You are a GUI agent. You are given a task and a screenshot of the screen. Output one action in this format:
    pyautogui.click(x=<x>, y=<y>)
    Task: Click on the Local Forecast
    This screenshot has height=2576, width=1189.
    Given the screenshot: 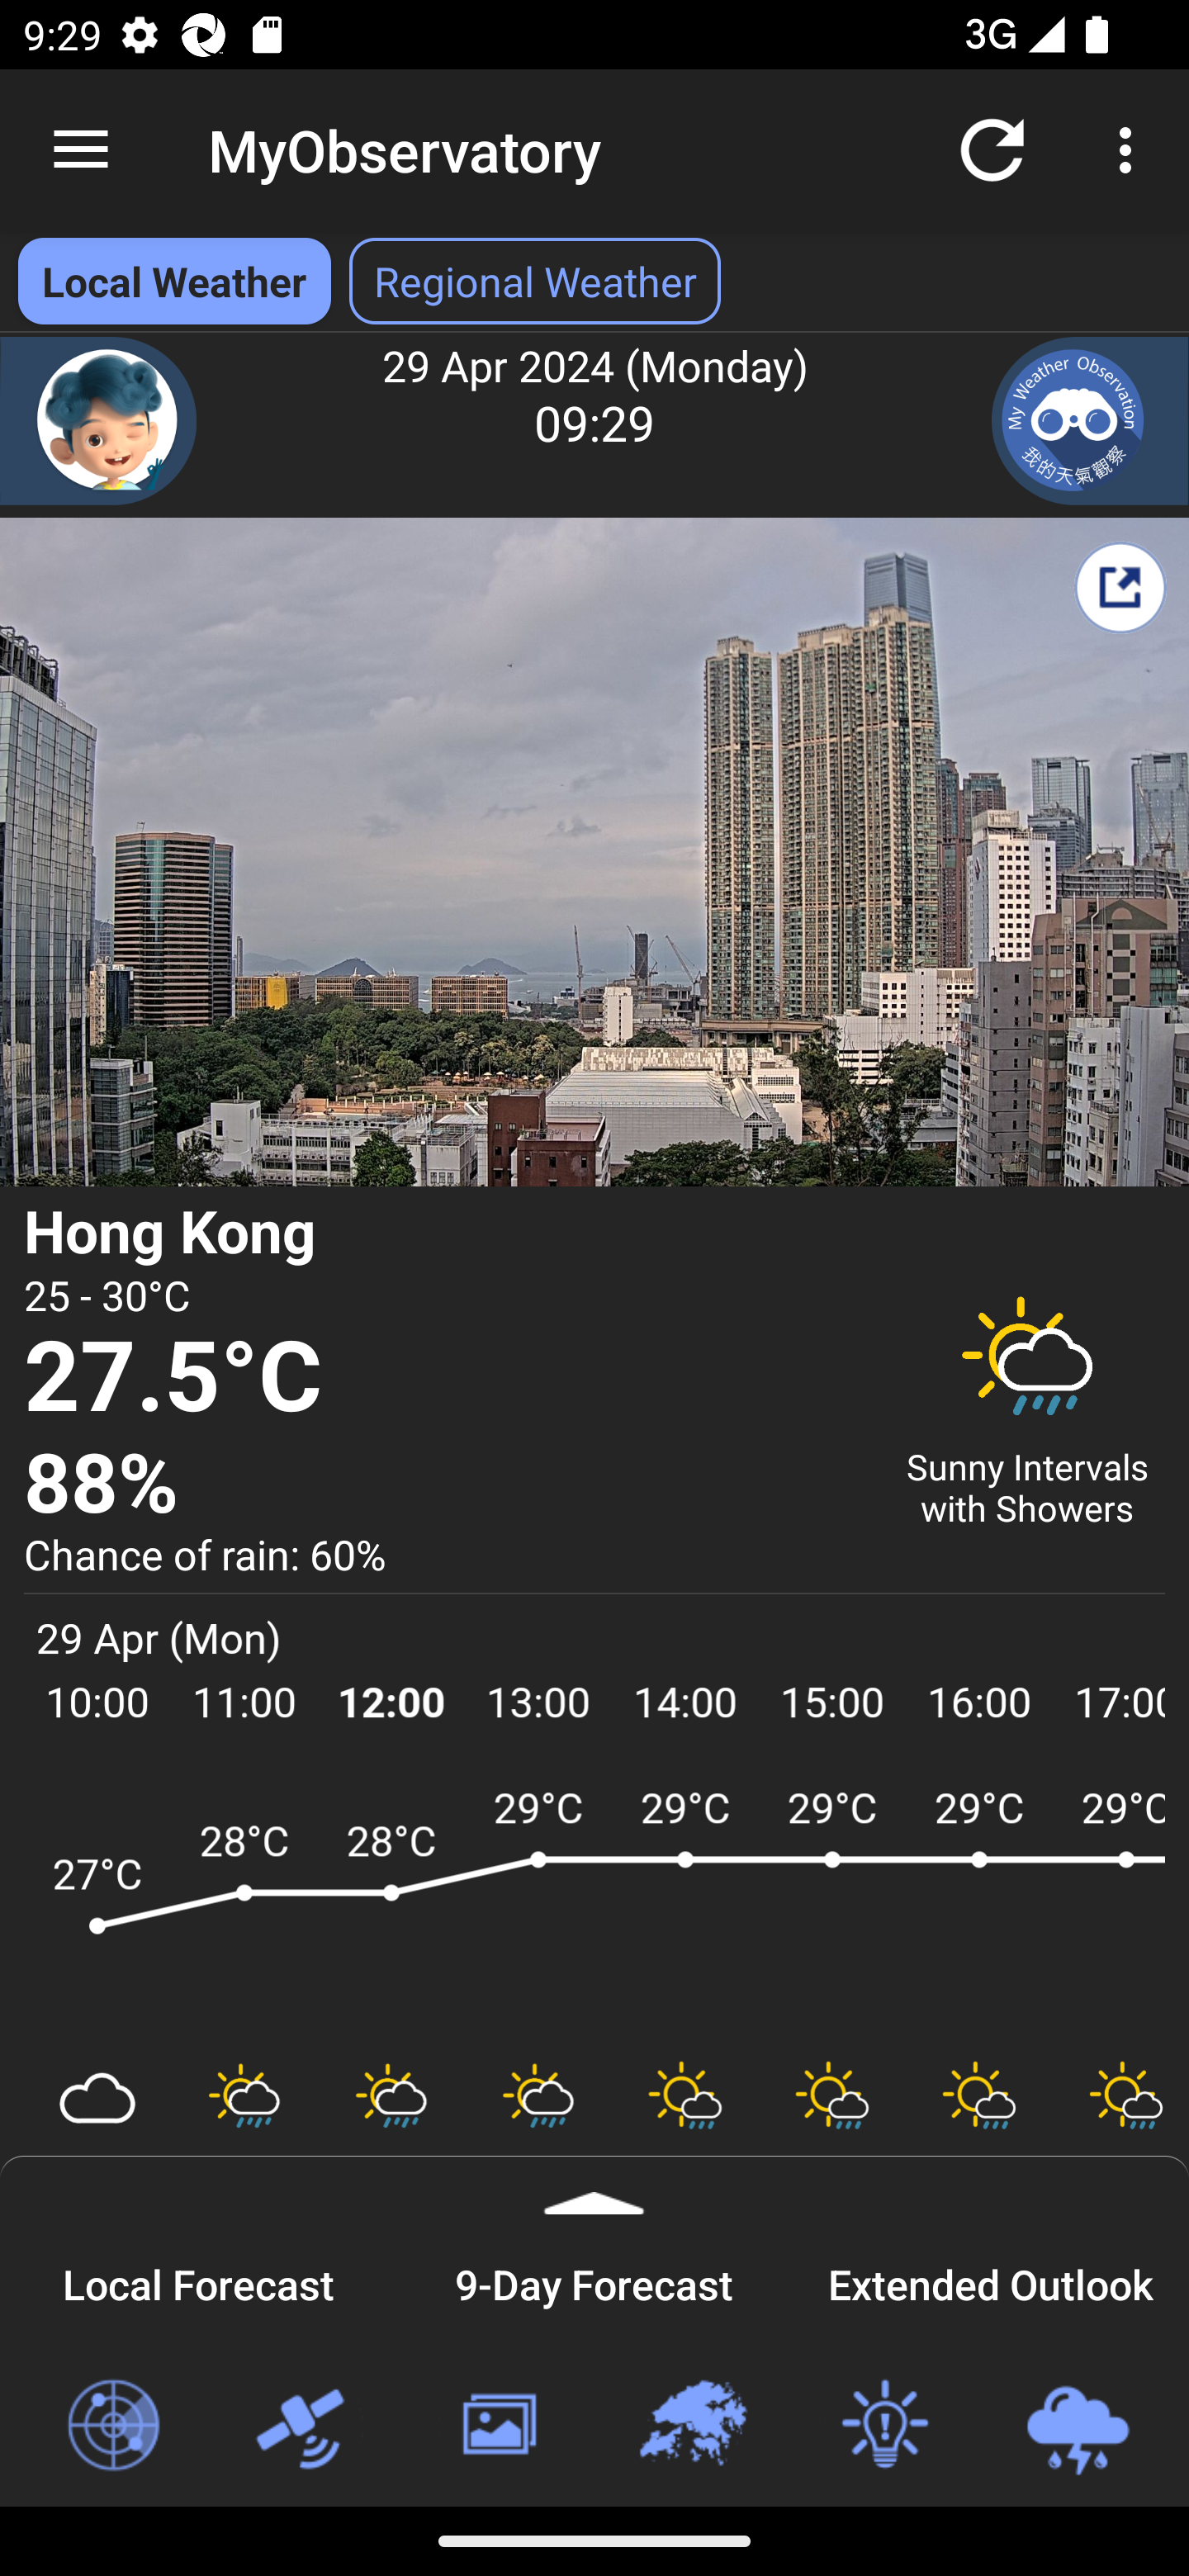 What is the action you would take?
    pyautogui.click(x=198, y=2280)
    